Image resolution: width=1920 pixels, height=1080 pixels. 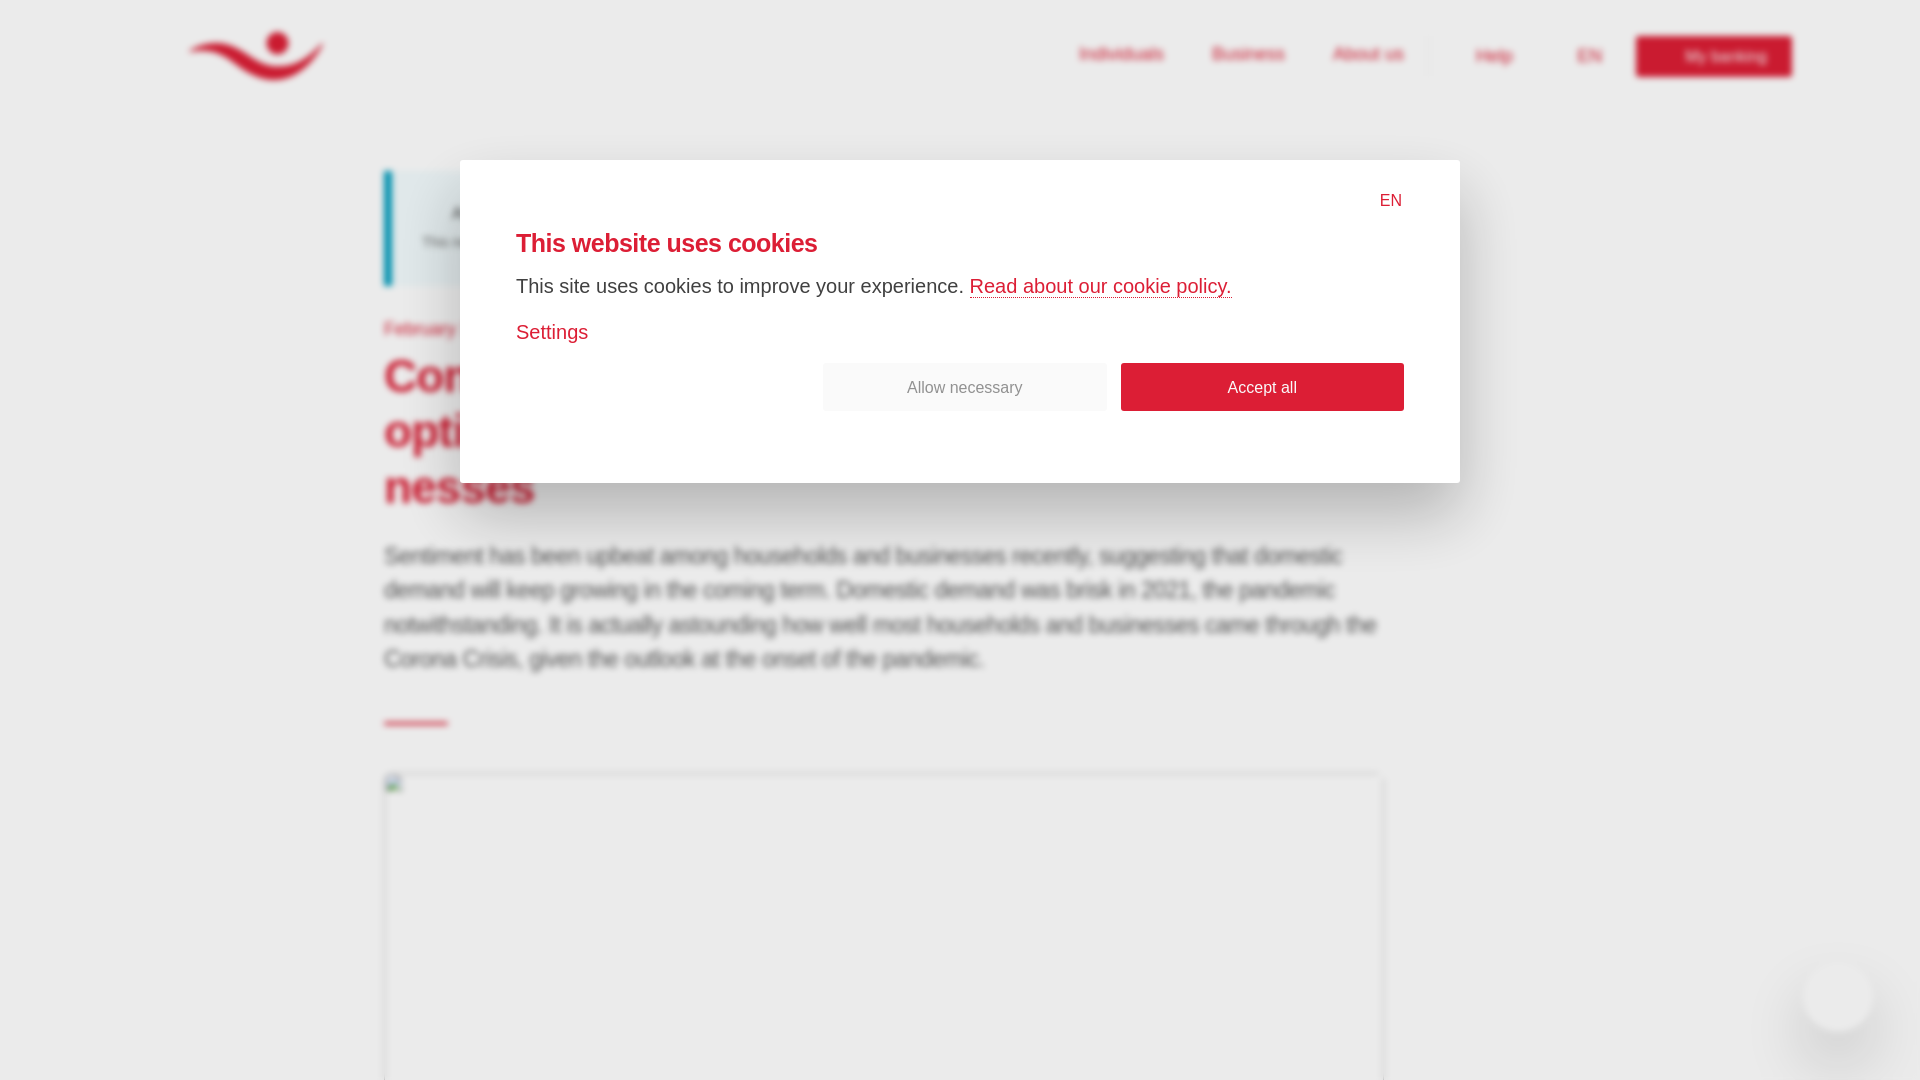 What do you see at coordinates (1368, 56) in the screenshot?
I see `About us` at bounding box center [1368, 56].